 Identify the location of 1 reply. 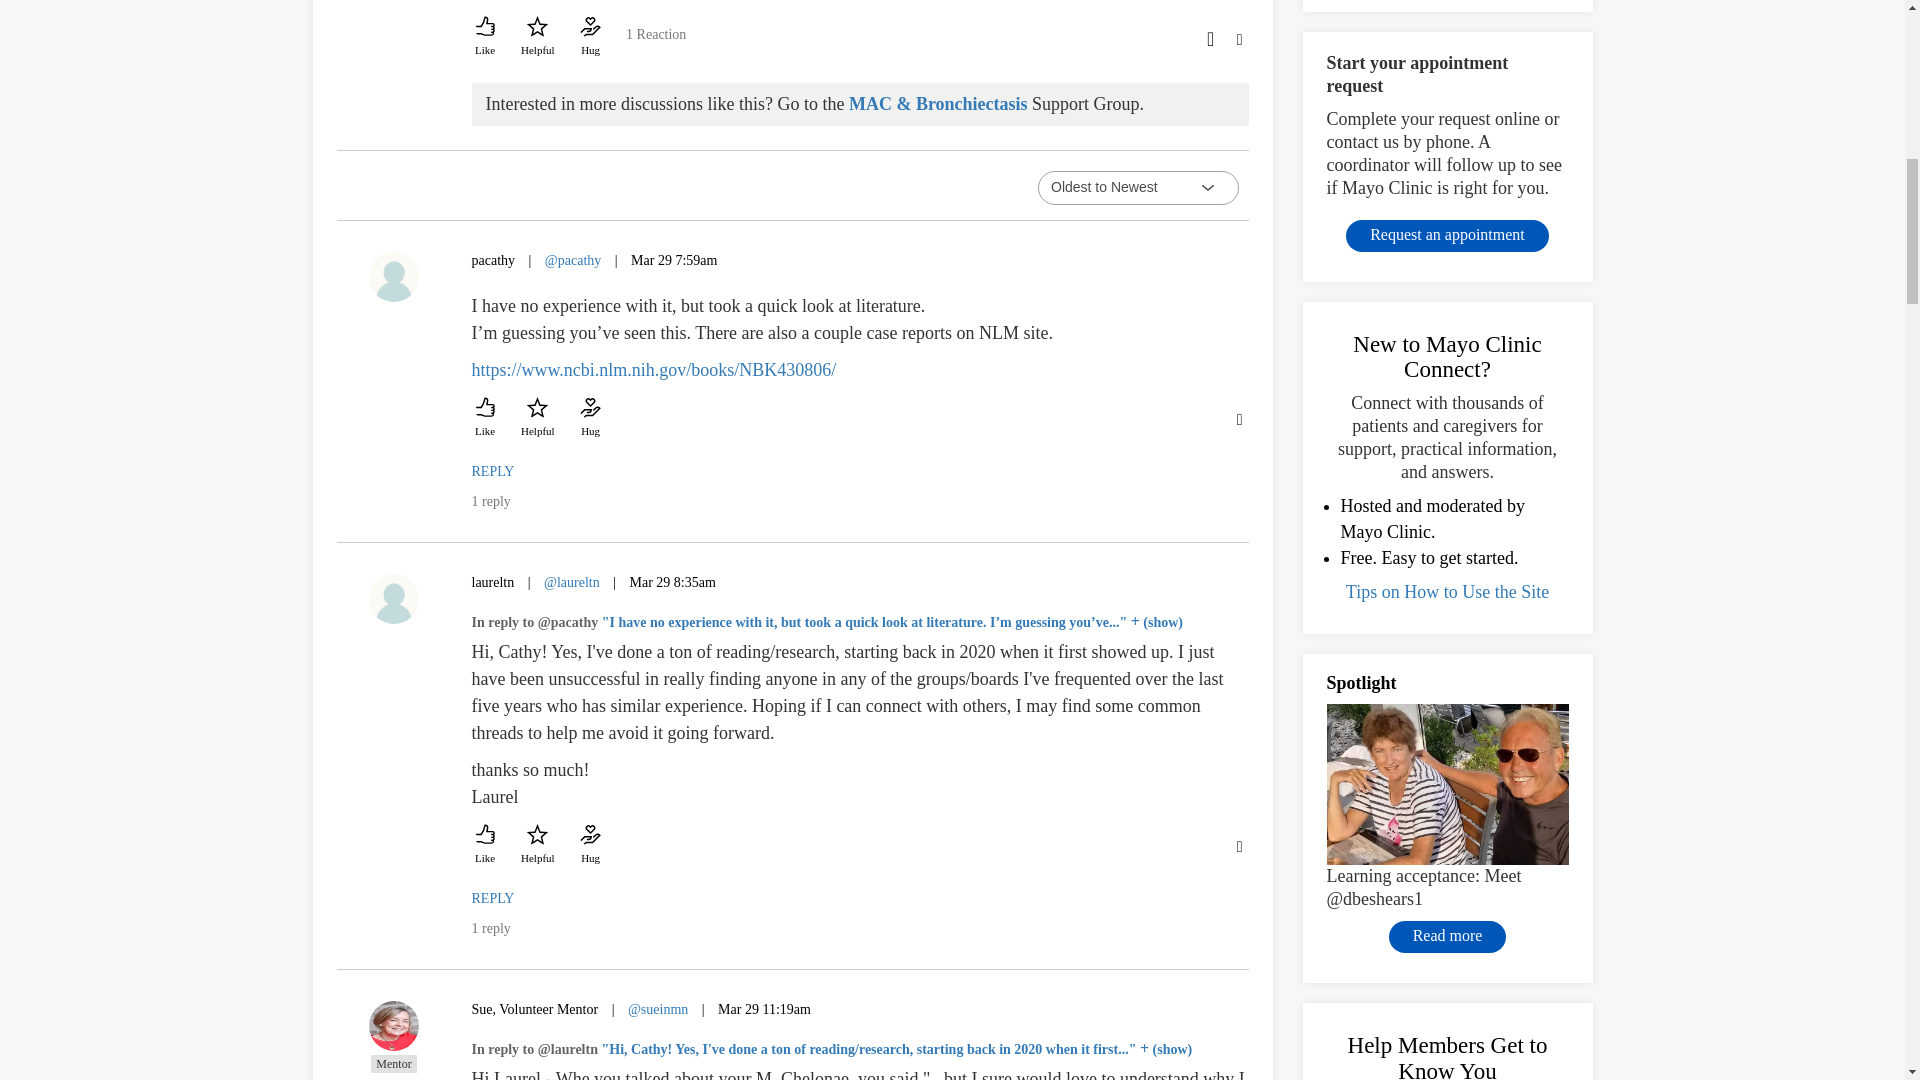
(491, 500).